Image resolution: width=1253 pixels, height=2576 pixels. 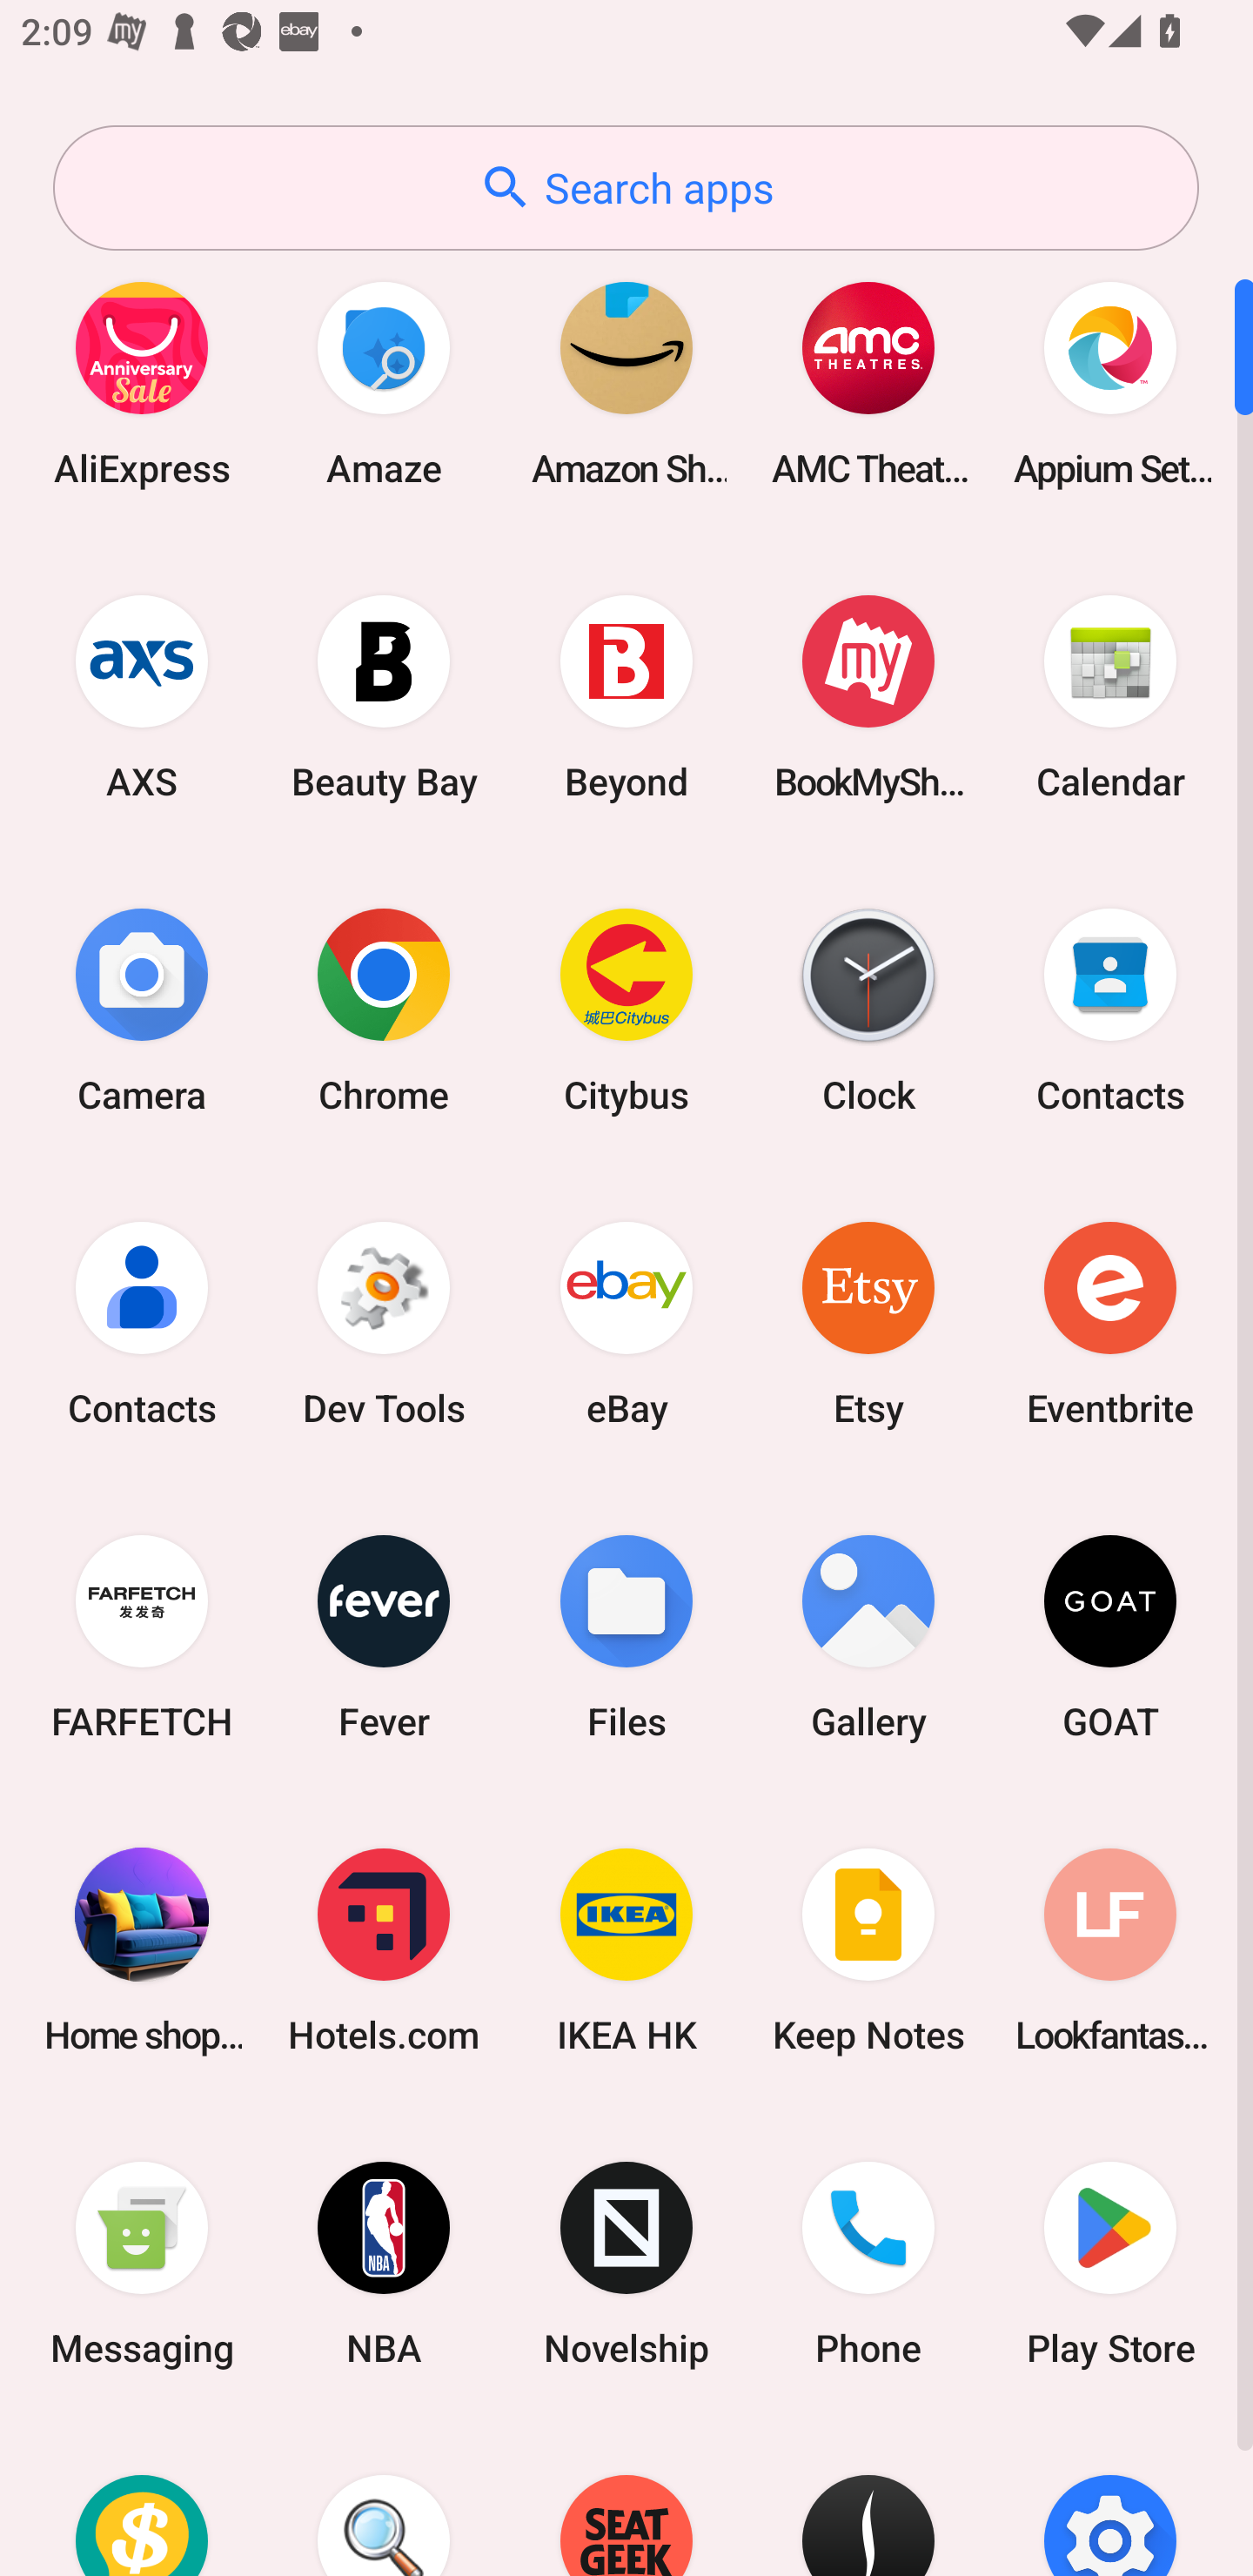 What do you see at coordinates (1110, 696) in the screenshot?
I see `Calendar` at bounding box center [1110, 696].